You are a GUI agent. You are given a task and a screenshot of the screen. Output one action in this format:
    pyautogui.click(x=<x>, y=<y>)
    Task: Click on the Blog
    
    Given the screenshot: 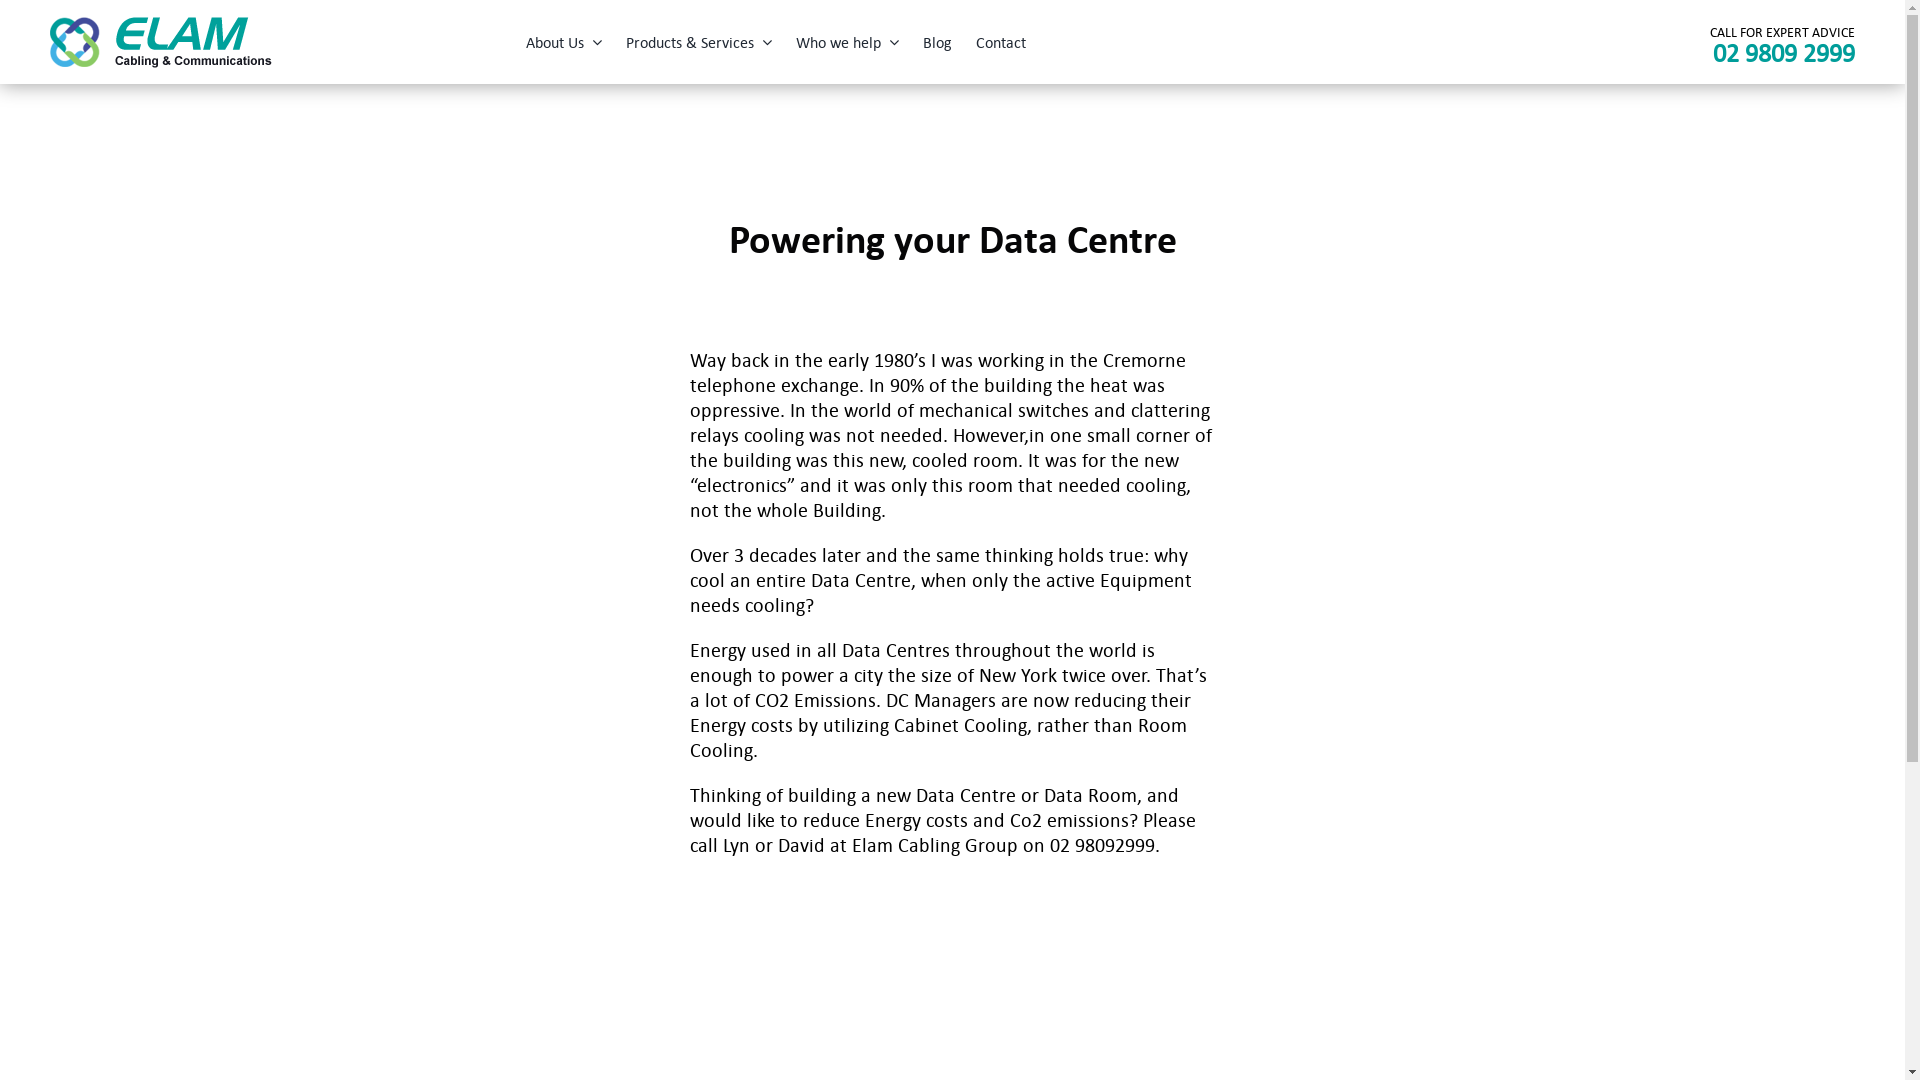 What is the action you would take?
    pyautogui.click(x=938, y=42)
    